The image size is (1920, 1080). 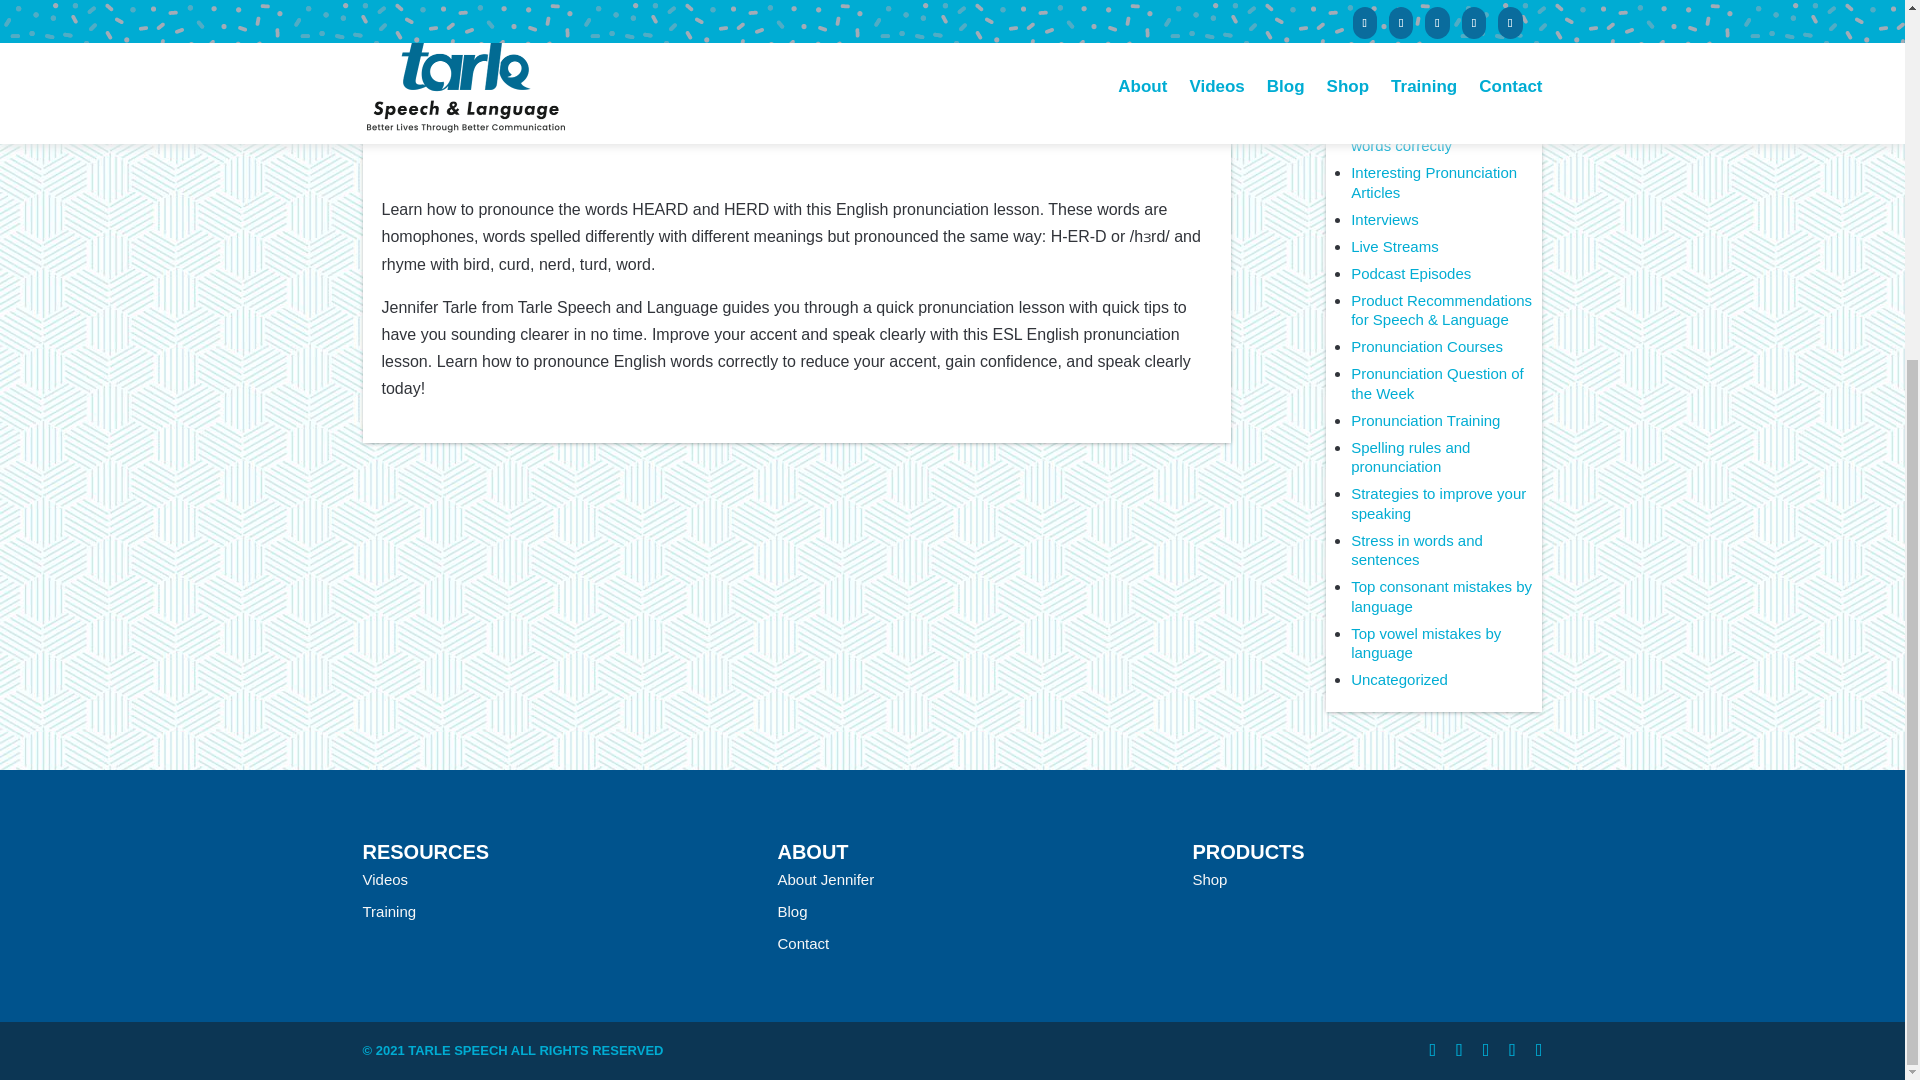 What do you see at coordinates (1442, 596) in the screenshot?
I see `Top consonant mistakes by language` at bounding box center [1442, 596].